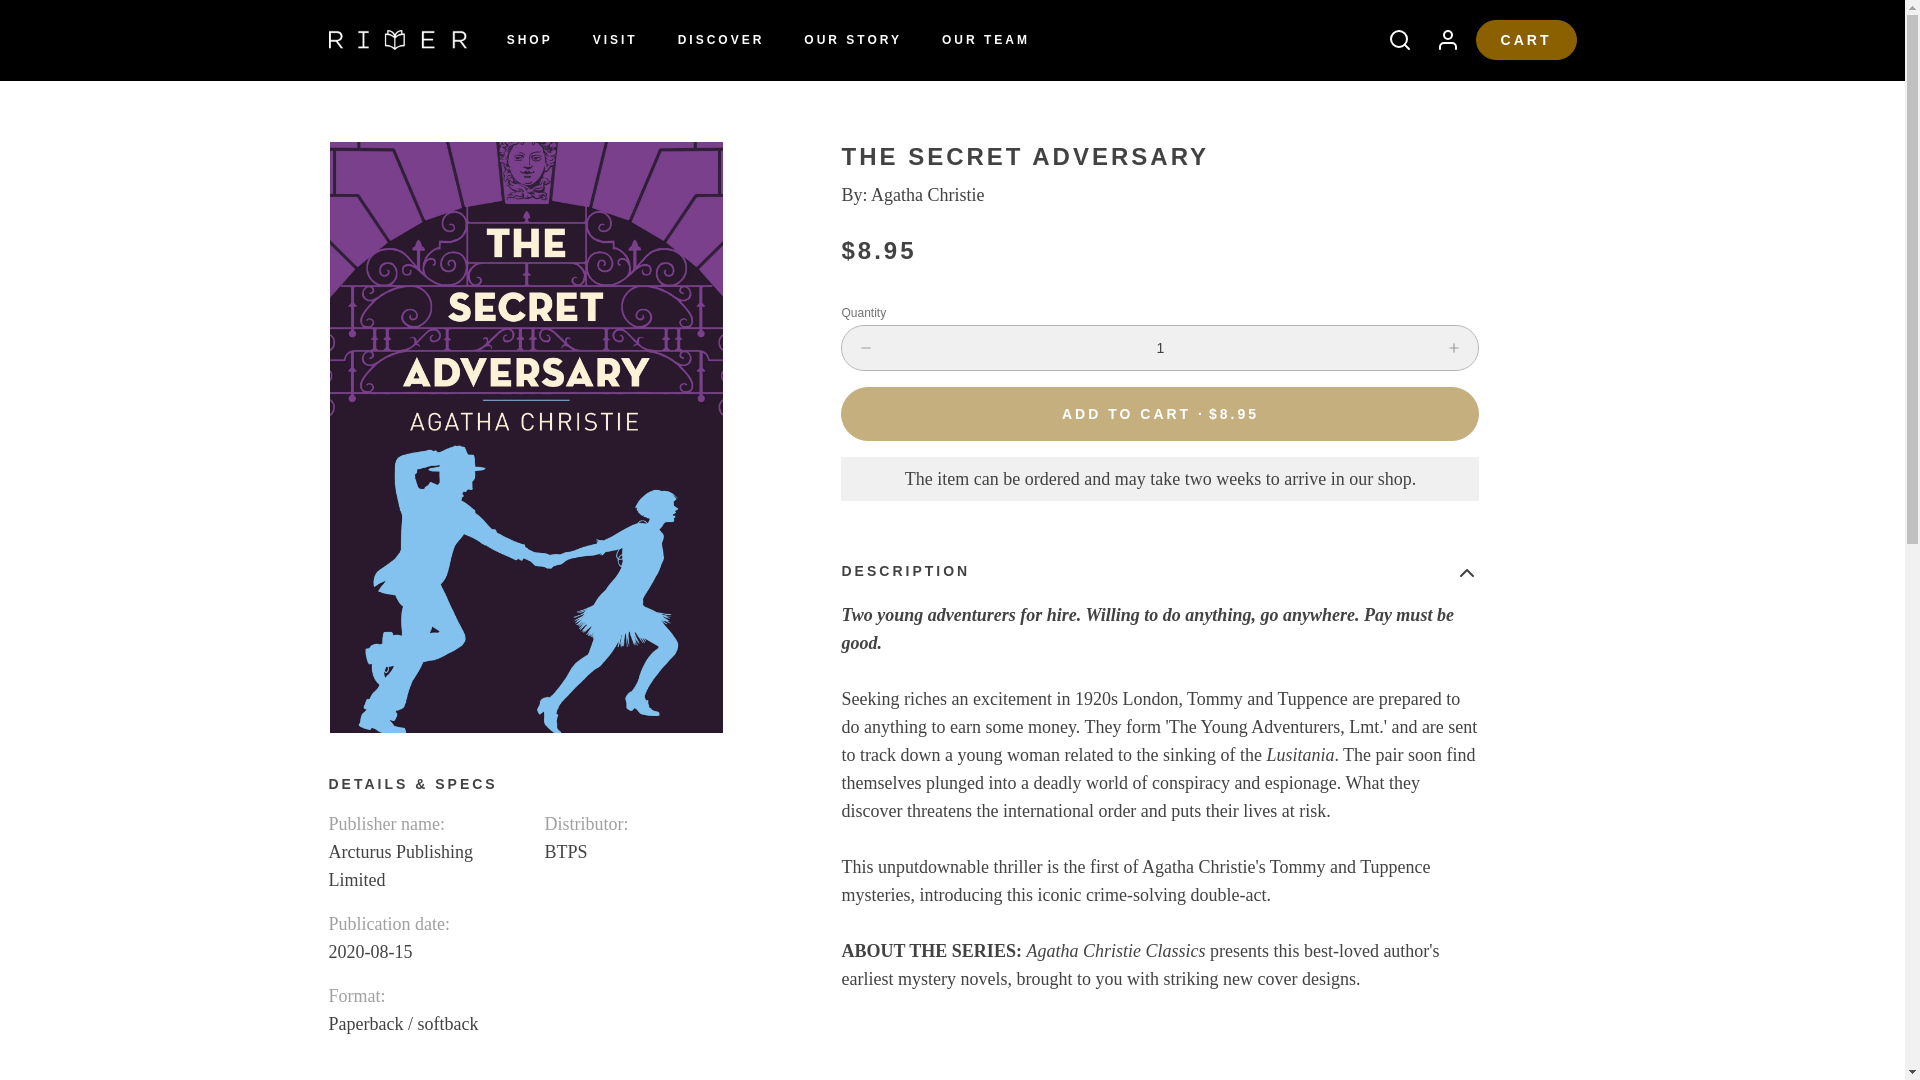 The width and height of the screenshot is (1920, 1080). I want to click on Increase quantity, so click(1454, 348).